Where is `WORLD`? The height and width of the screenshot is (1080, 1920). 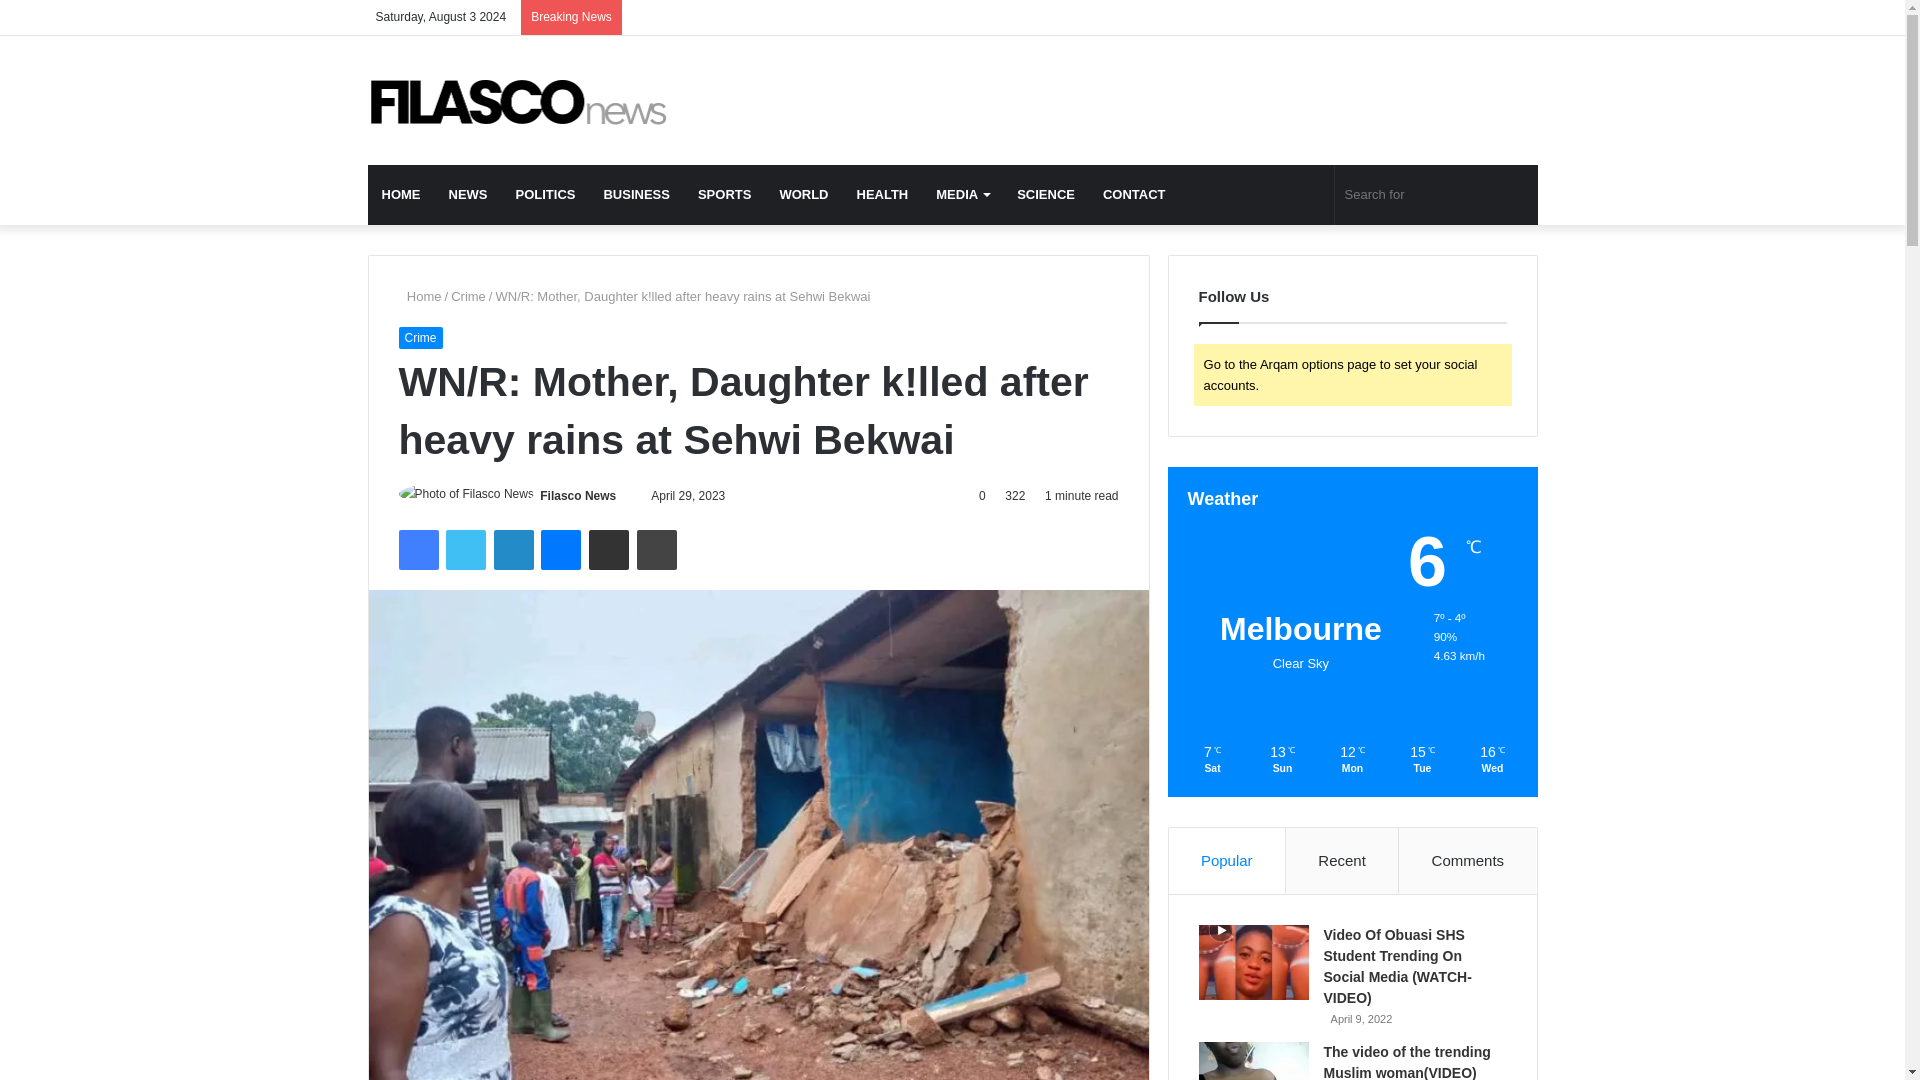
WORLD is located at coordinates (803, 194).